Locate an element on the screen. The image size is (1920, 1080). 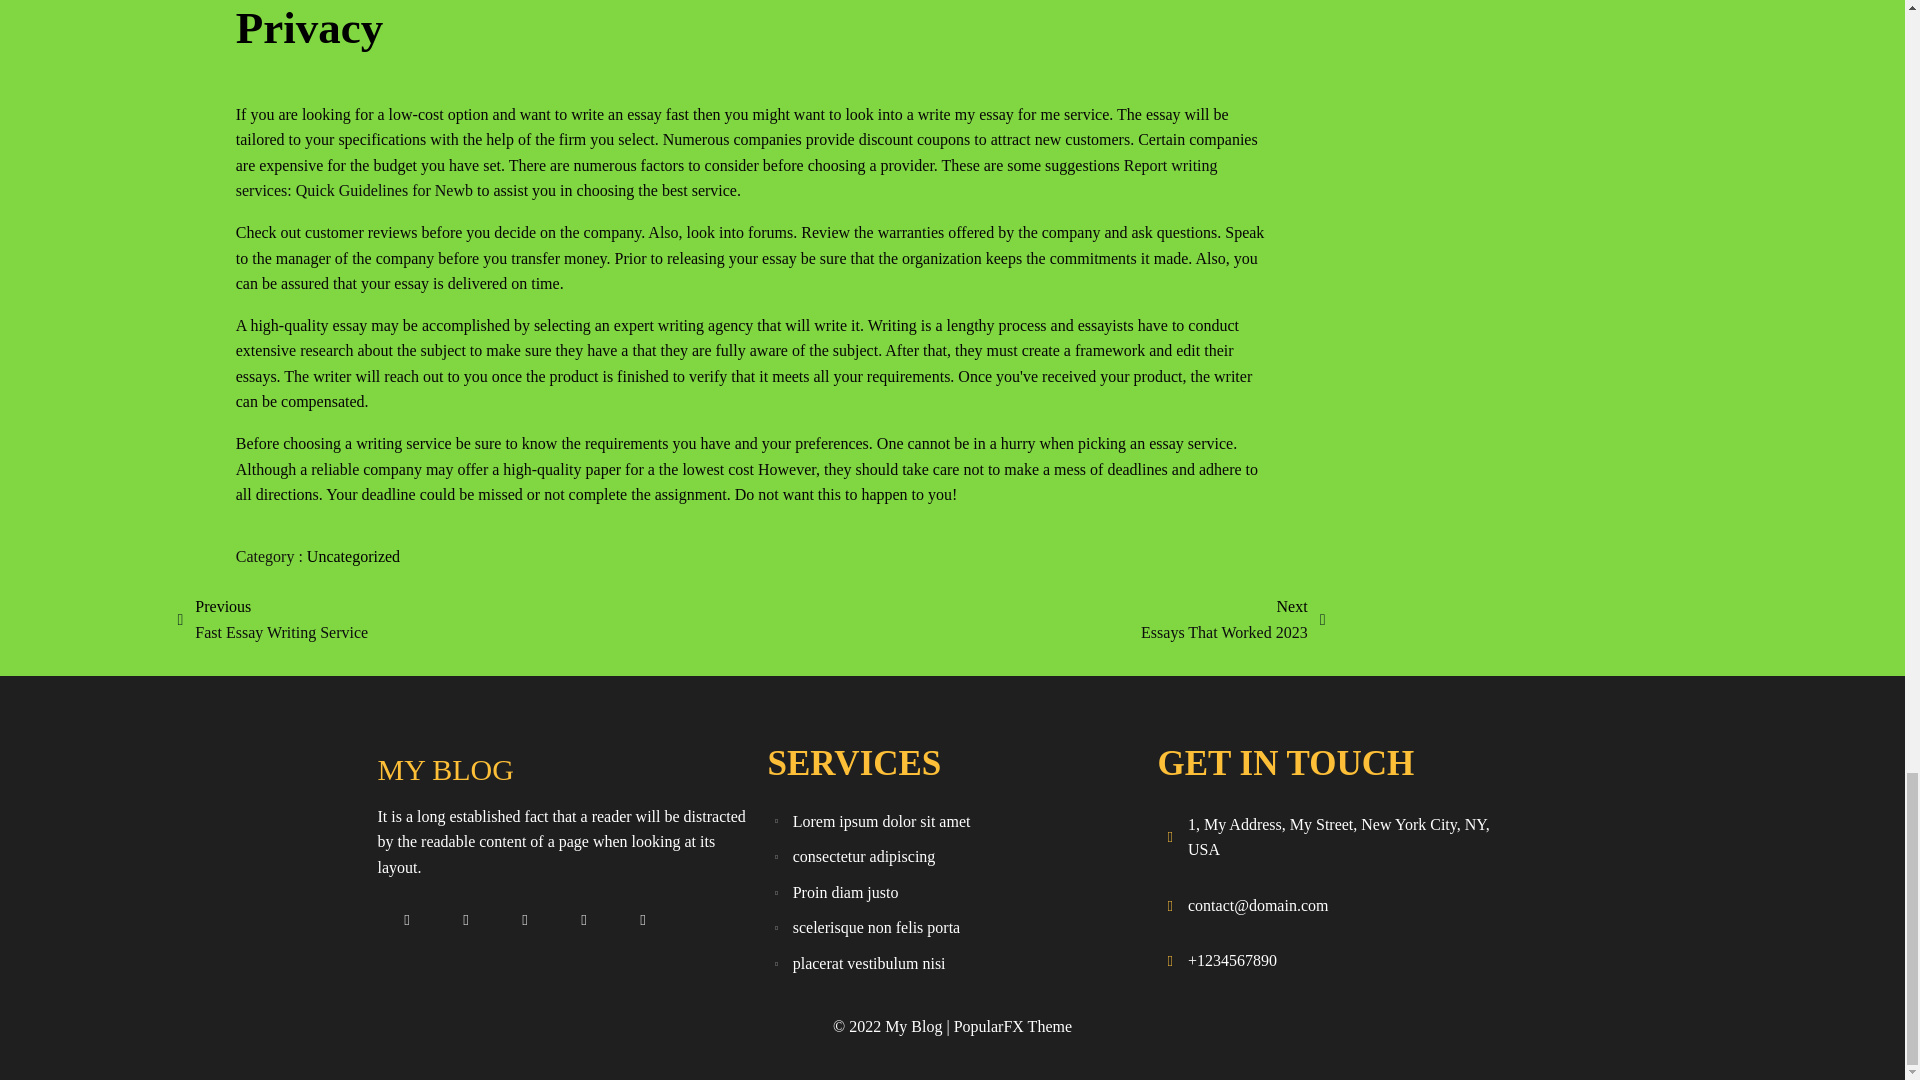
Uncategorized is located at coordinates (1232, 619).